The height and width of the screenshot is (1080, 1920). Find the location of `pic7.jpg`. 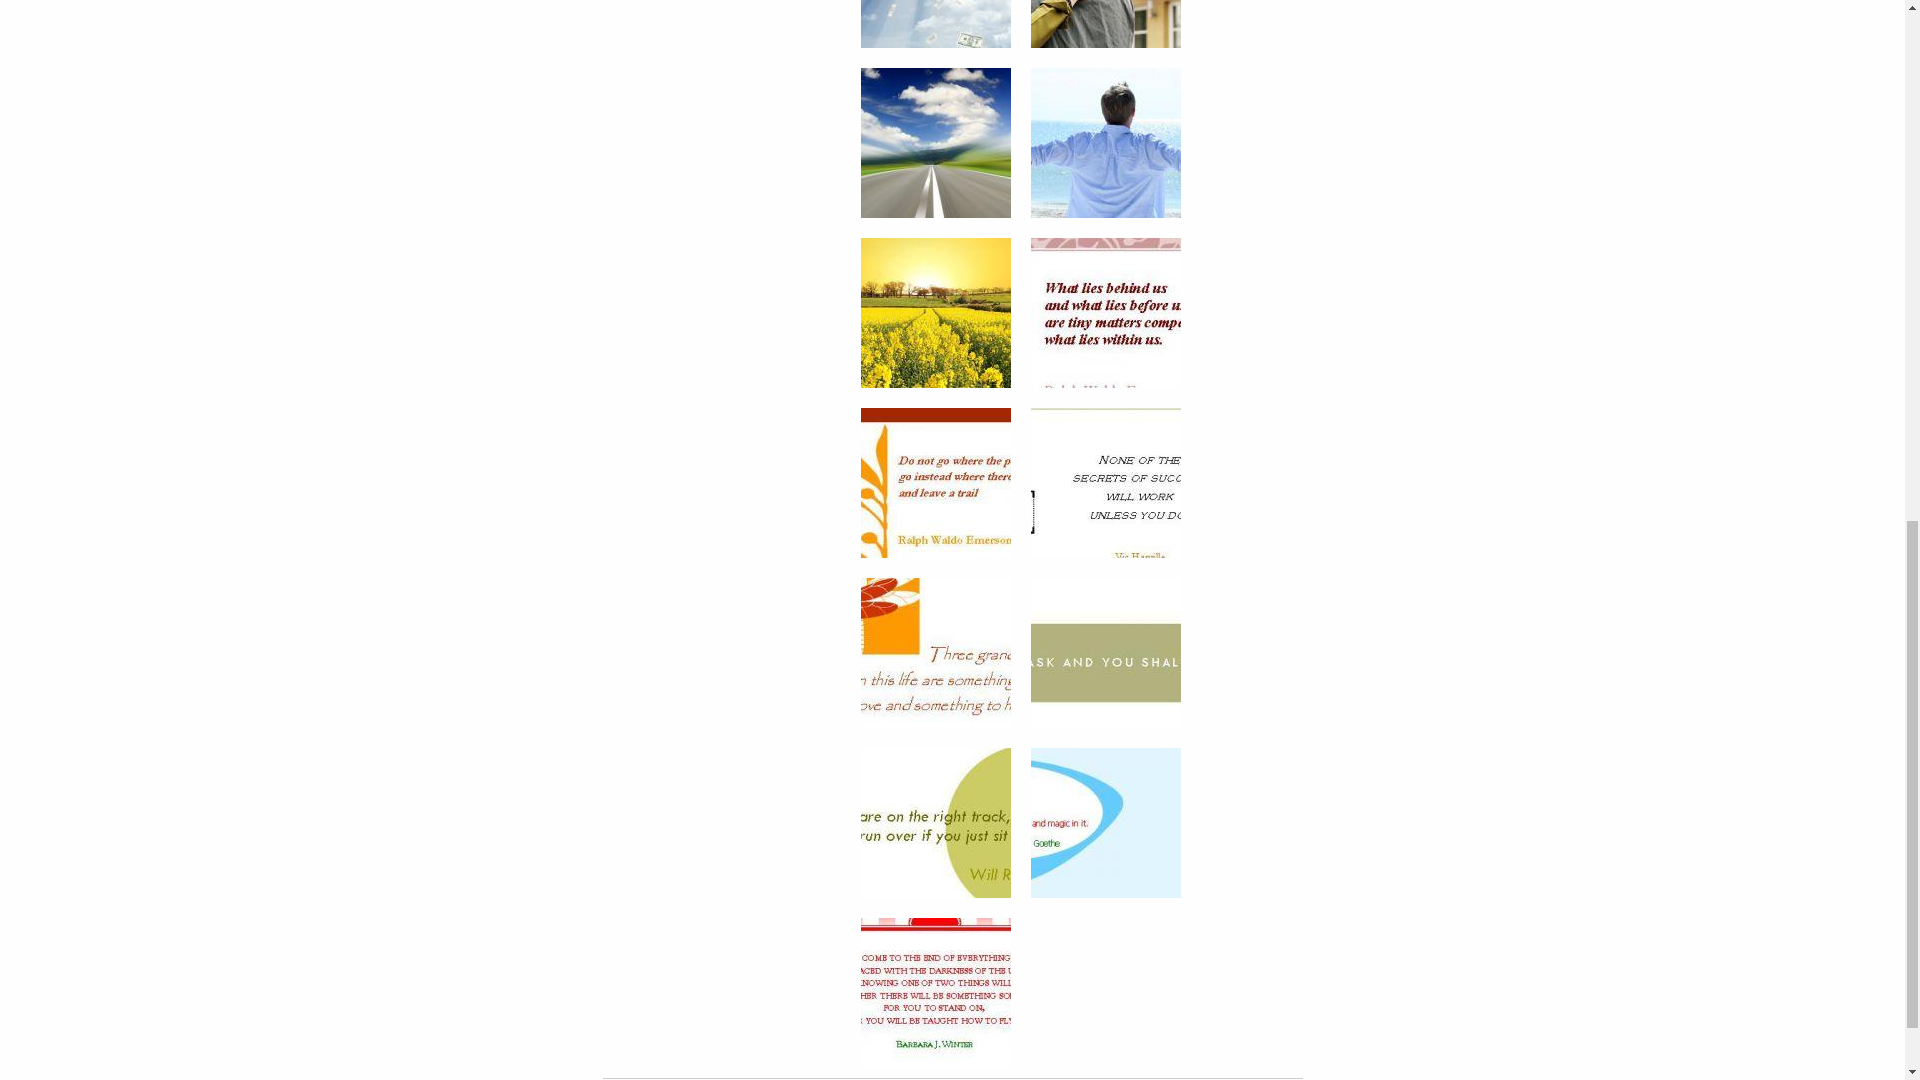

pic7.jpg is located at coordinates (936, 140).